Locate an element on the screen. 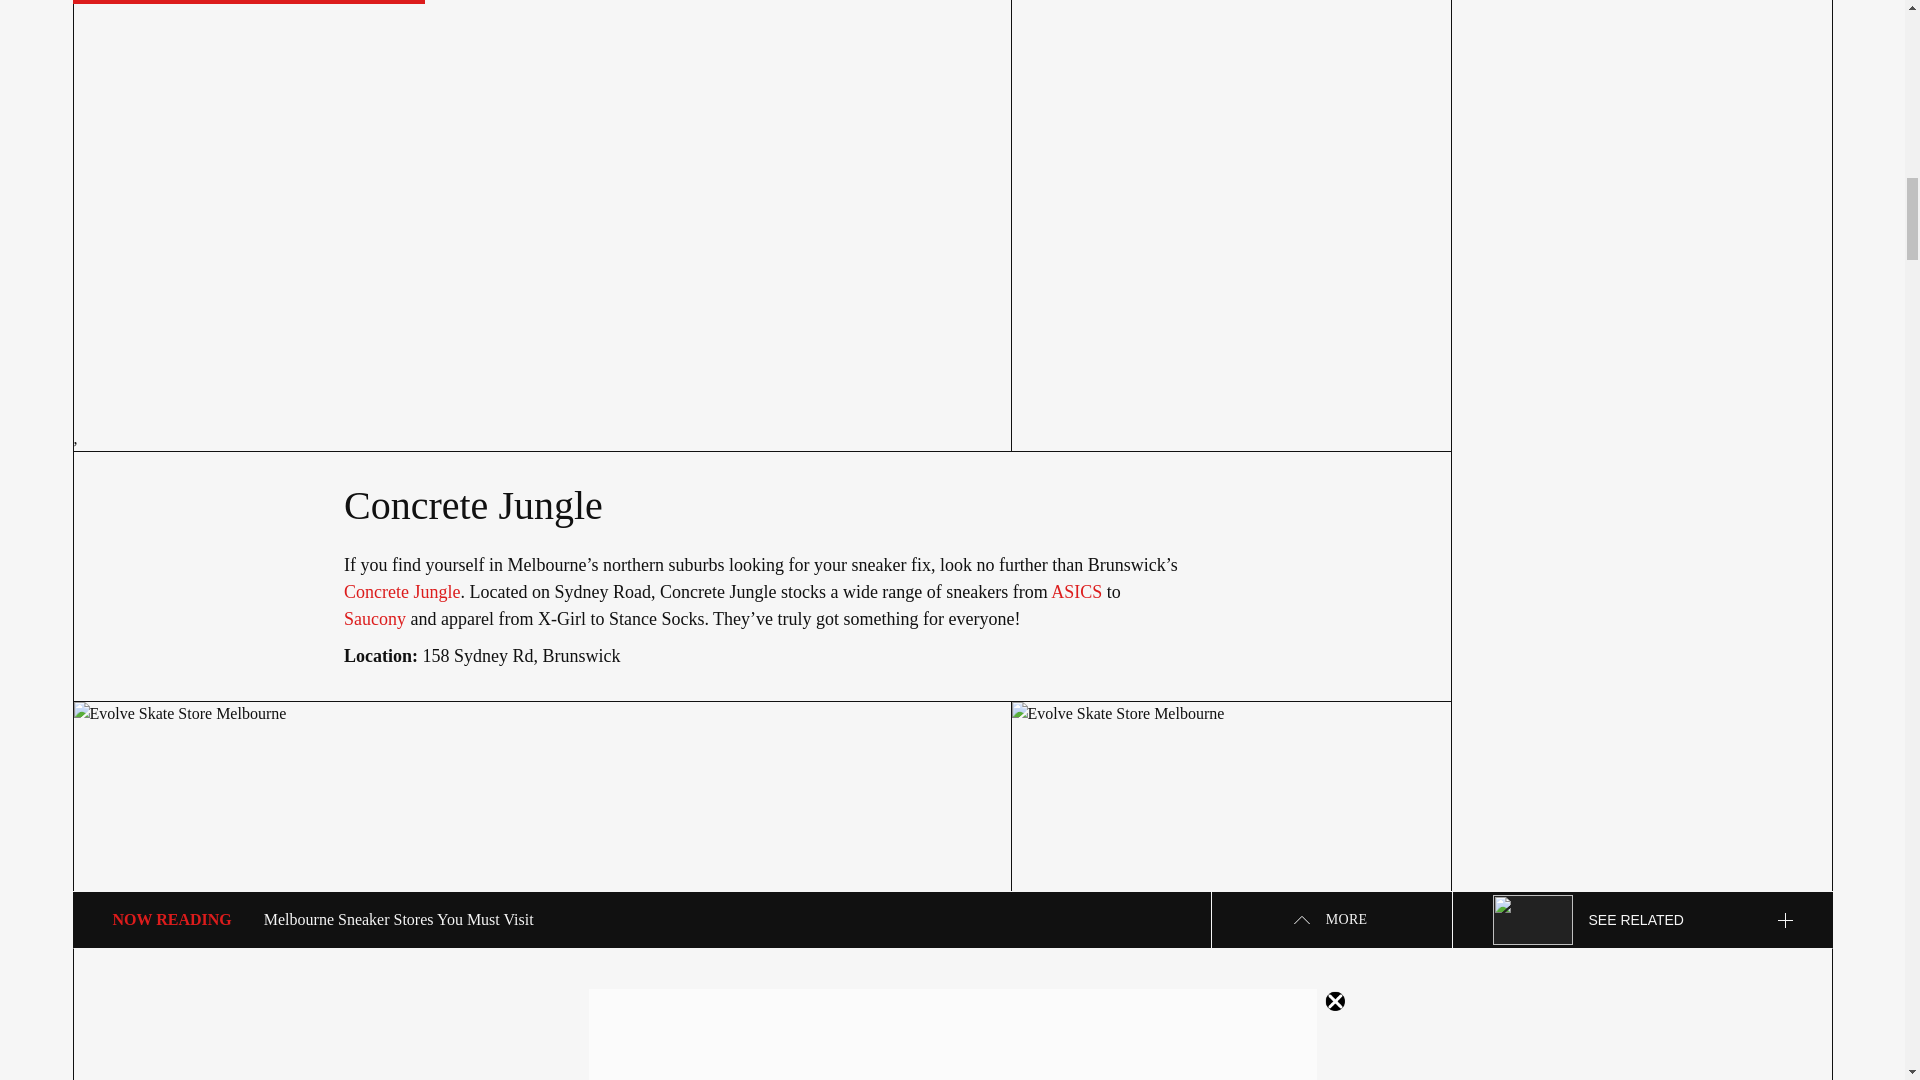 The width and height of the screenshot is (1920, 1080). Saucony is located at coordinates (374, 618).